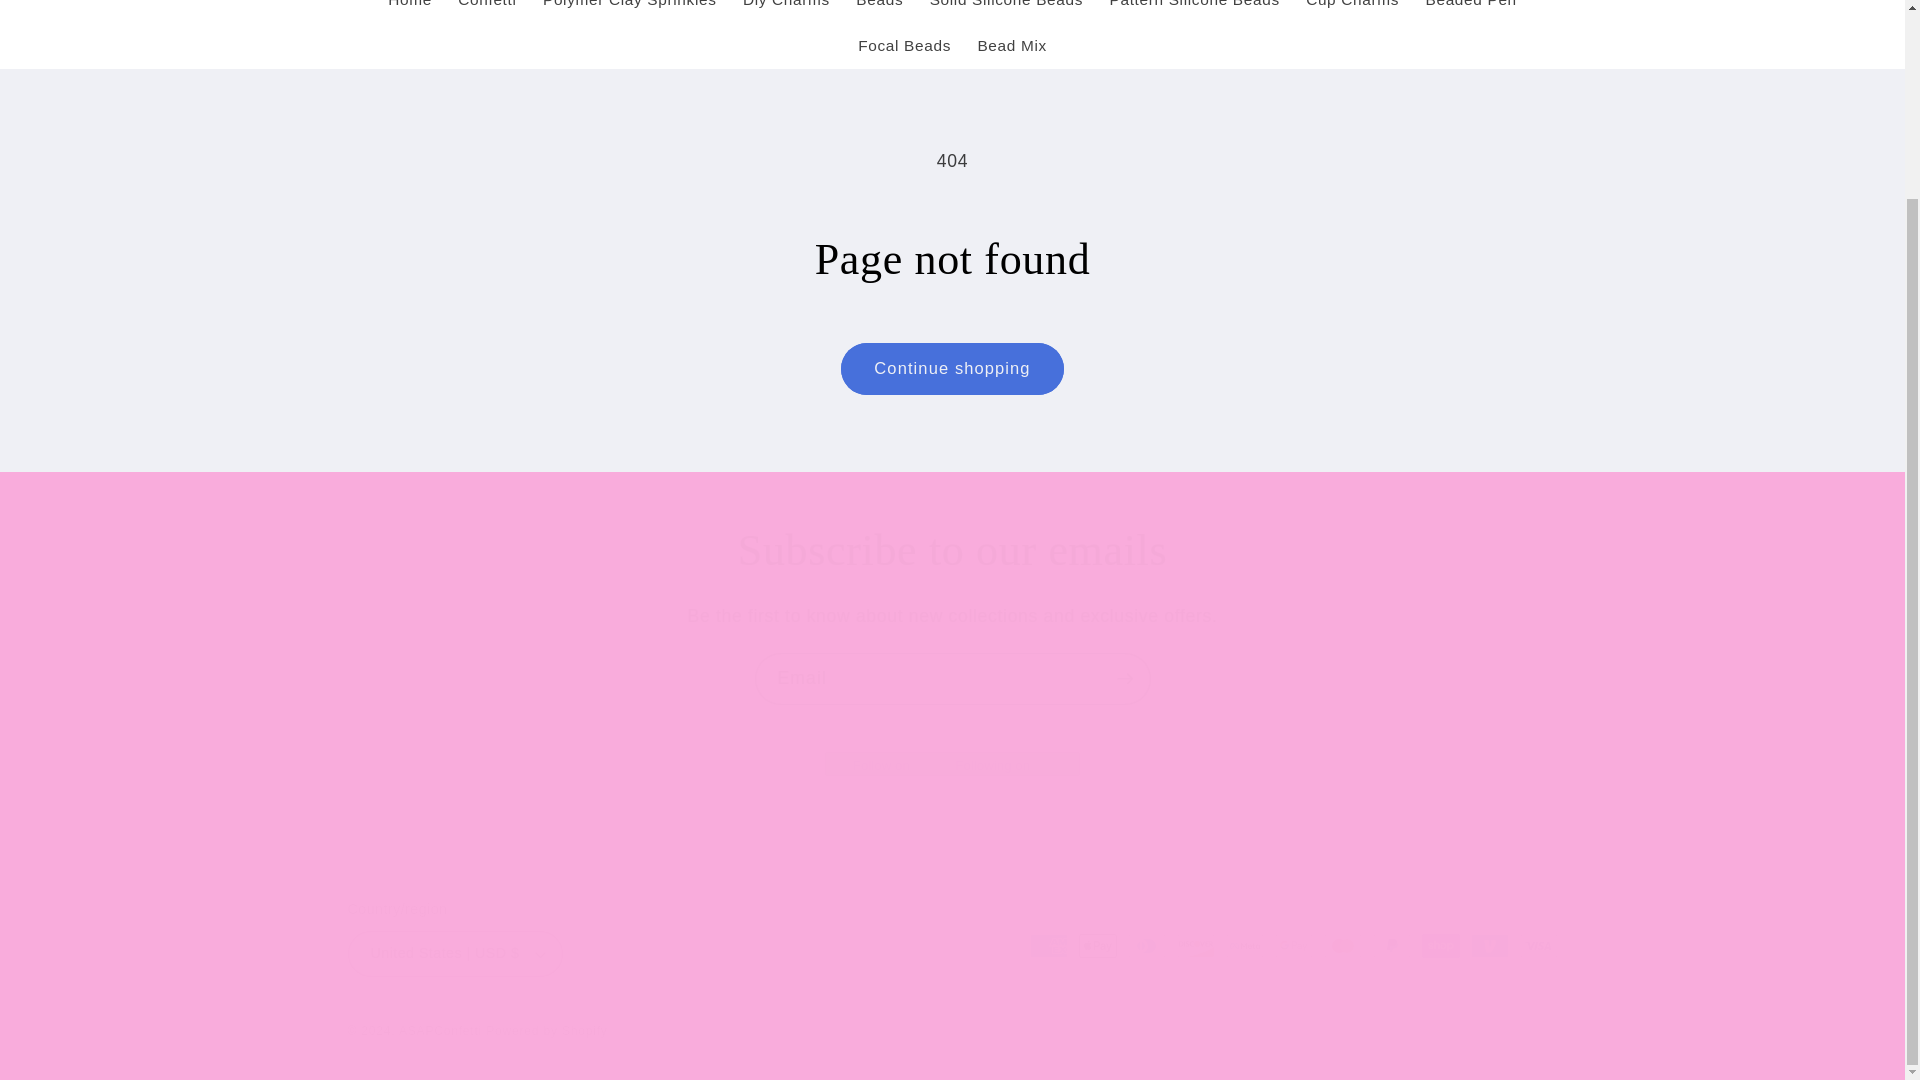  Describe the element at coordinates (410, 11) in the screenshot. I see `Home` at that location.